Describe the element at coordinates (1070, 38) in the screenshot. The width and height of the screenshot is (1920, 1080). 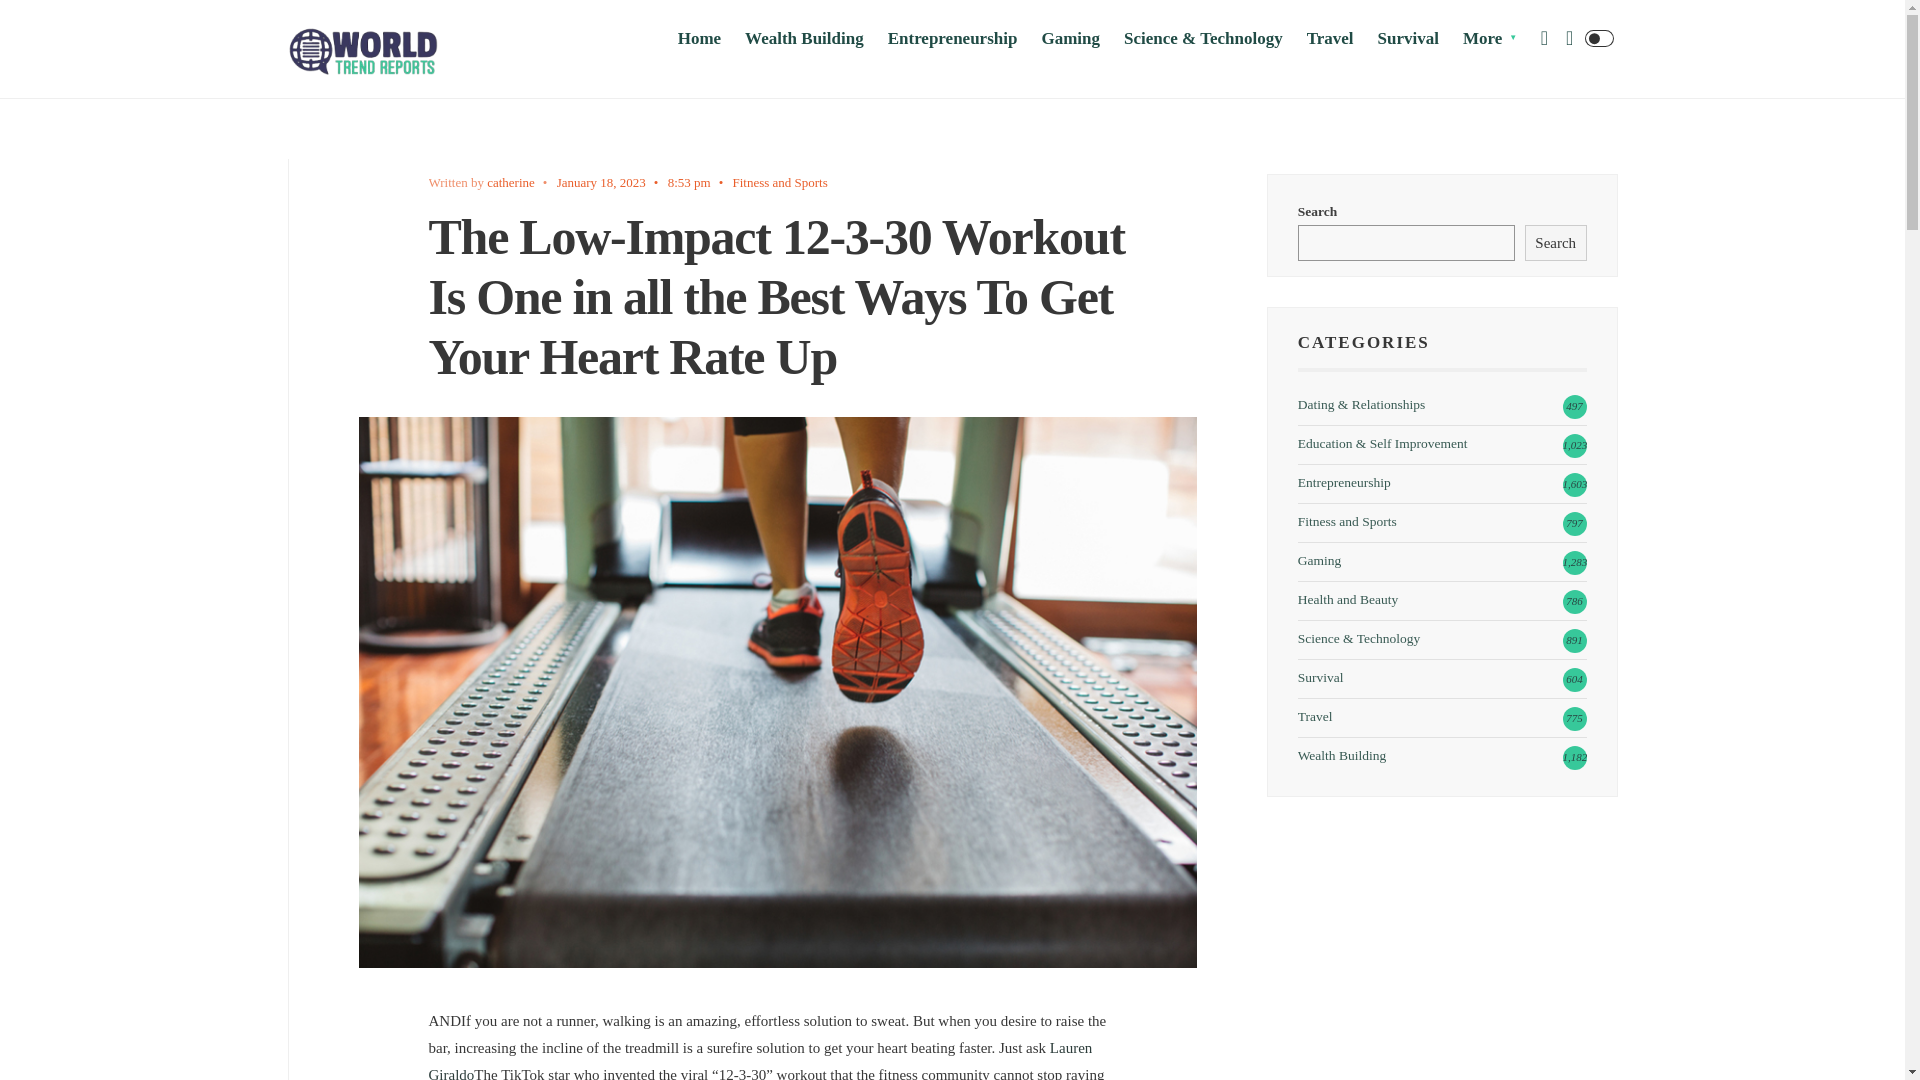
I see `Gaming` at that location.